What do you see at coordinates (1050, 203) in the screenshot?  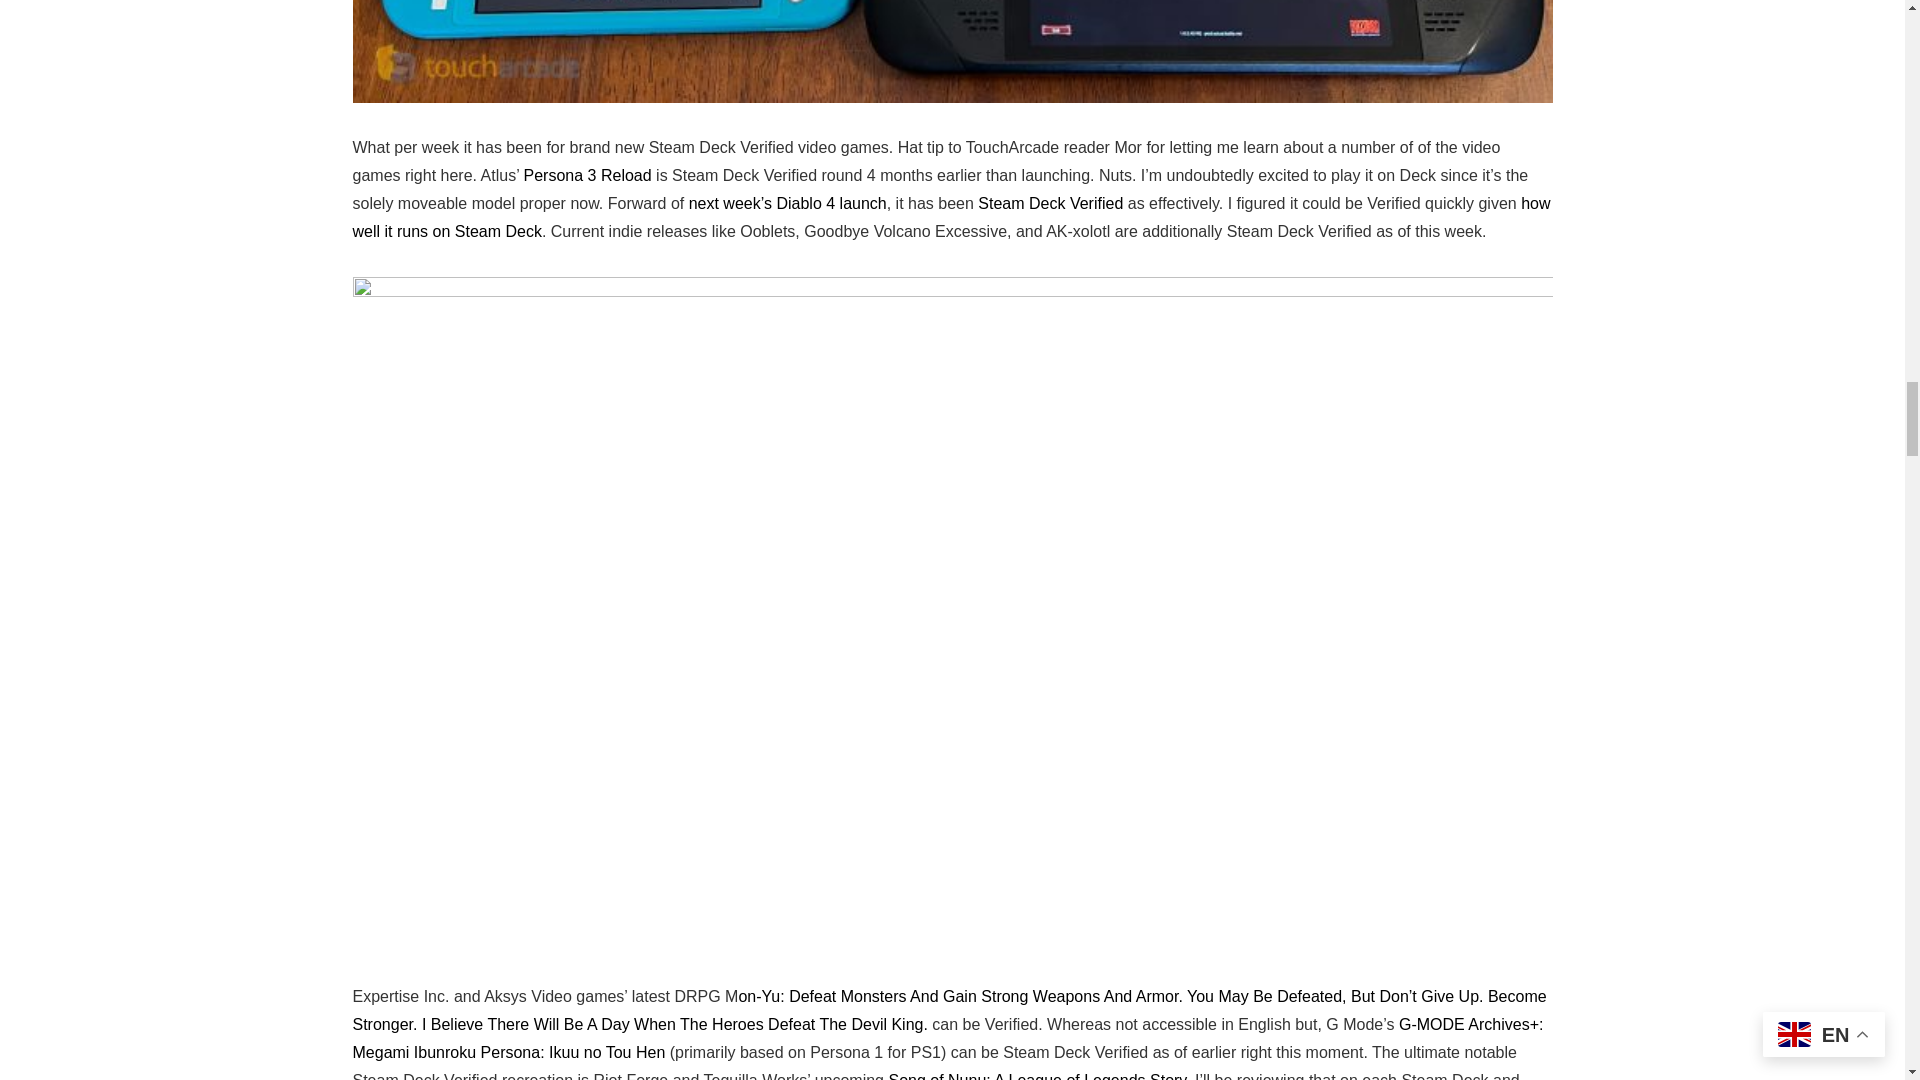 I see `Steam Deck Verified` at bounding box center [1050, 203].